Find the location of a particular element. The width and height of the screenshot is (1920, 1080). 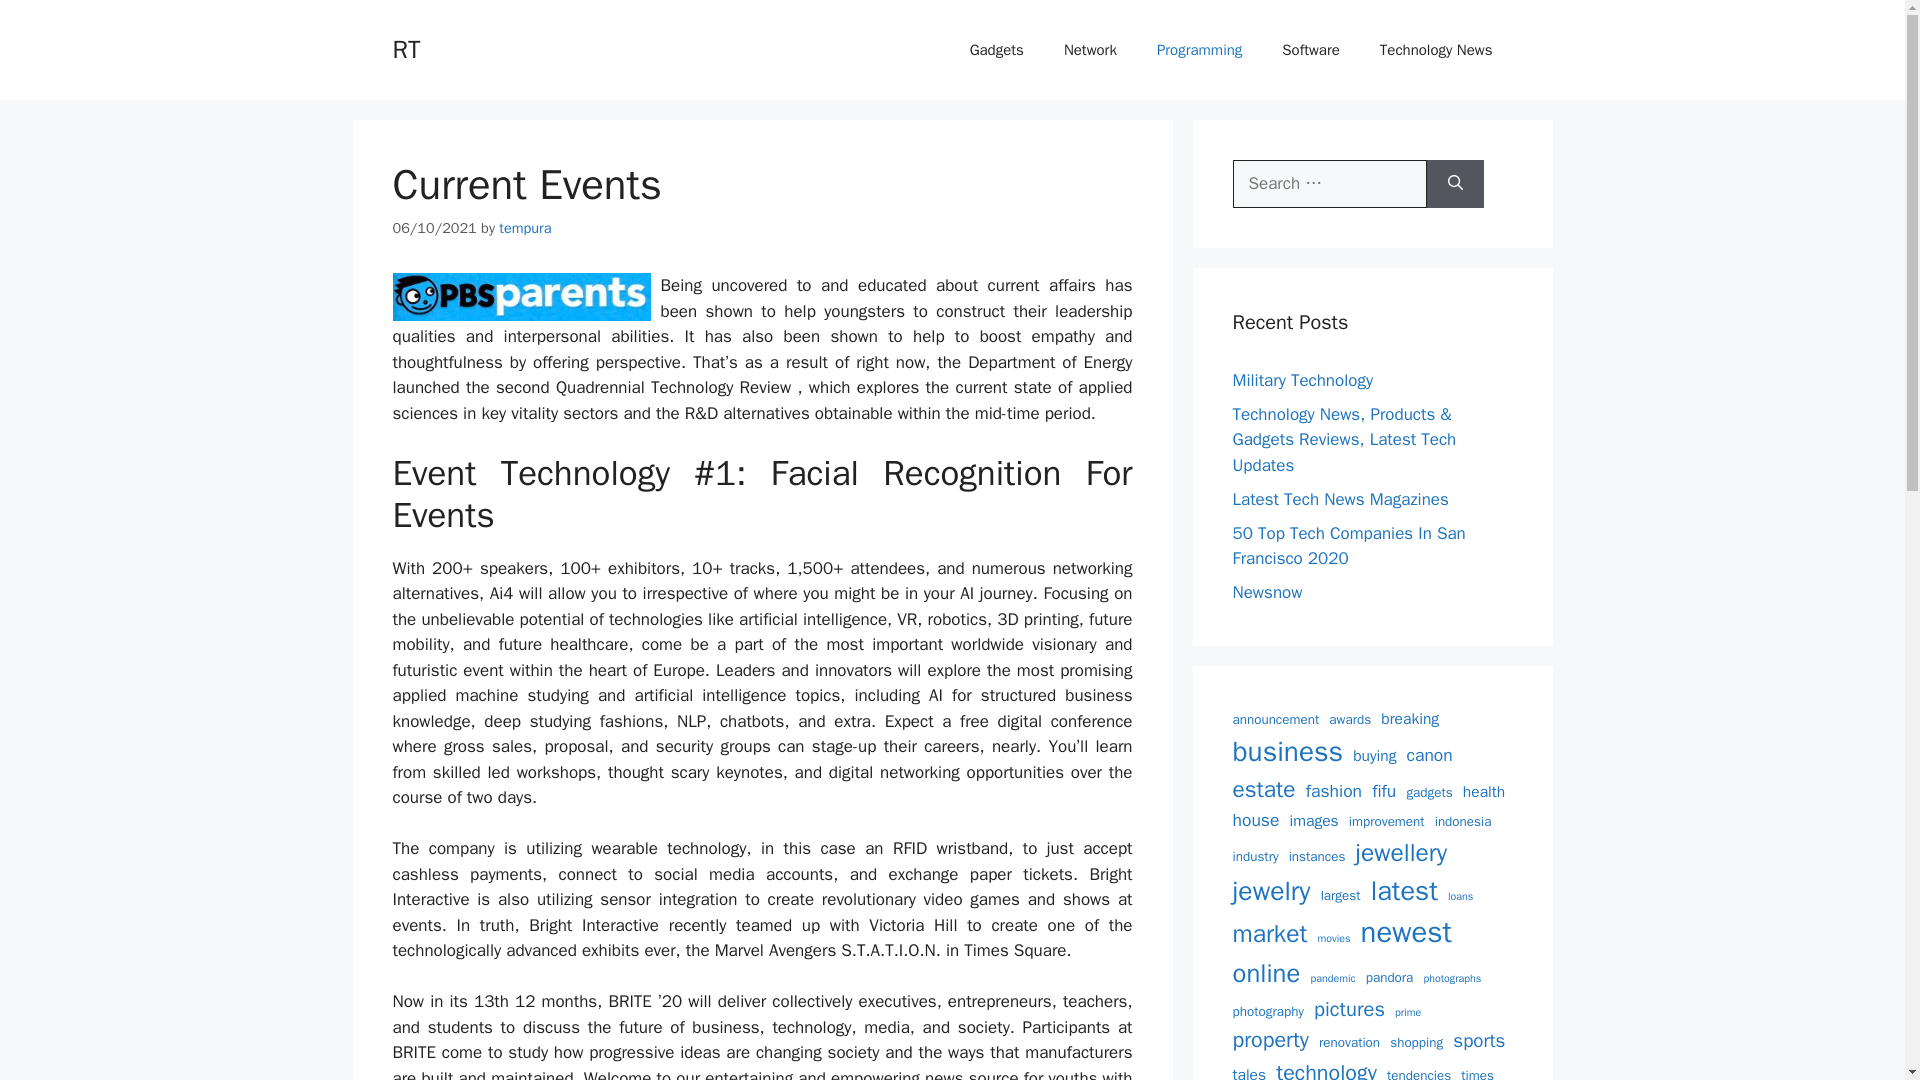

Network is located at coordinates (1090, 50).